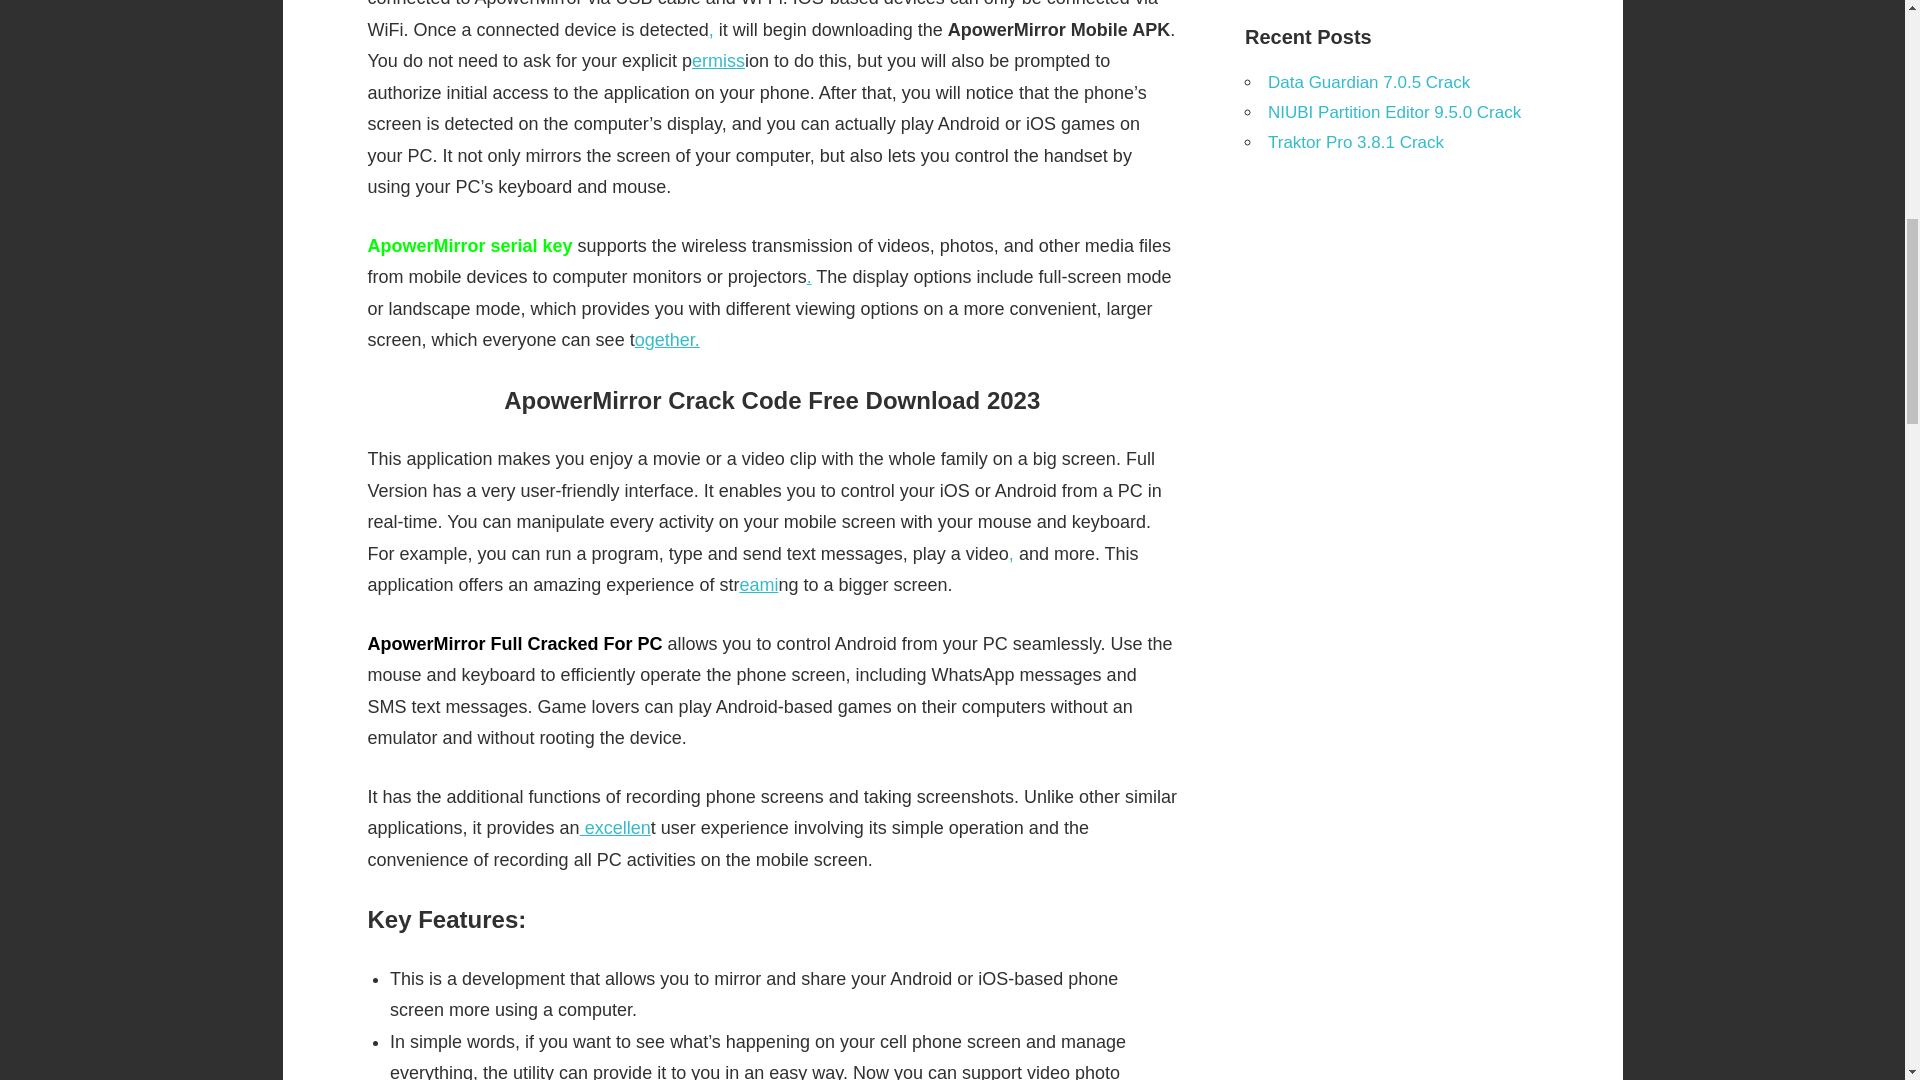 The width and height of the screenshot is (1920, 1080). Describe the element at coordinates (718, 60) in the screenshot. I see `ermiss` at that location.